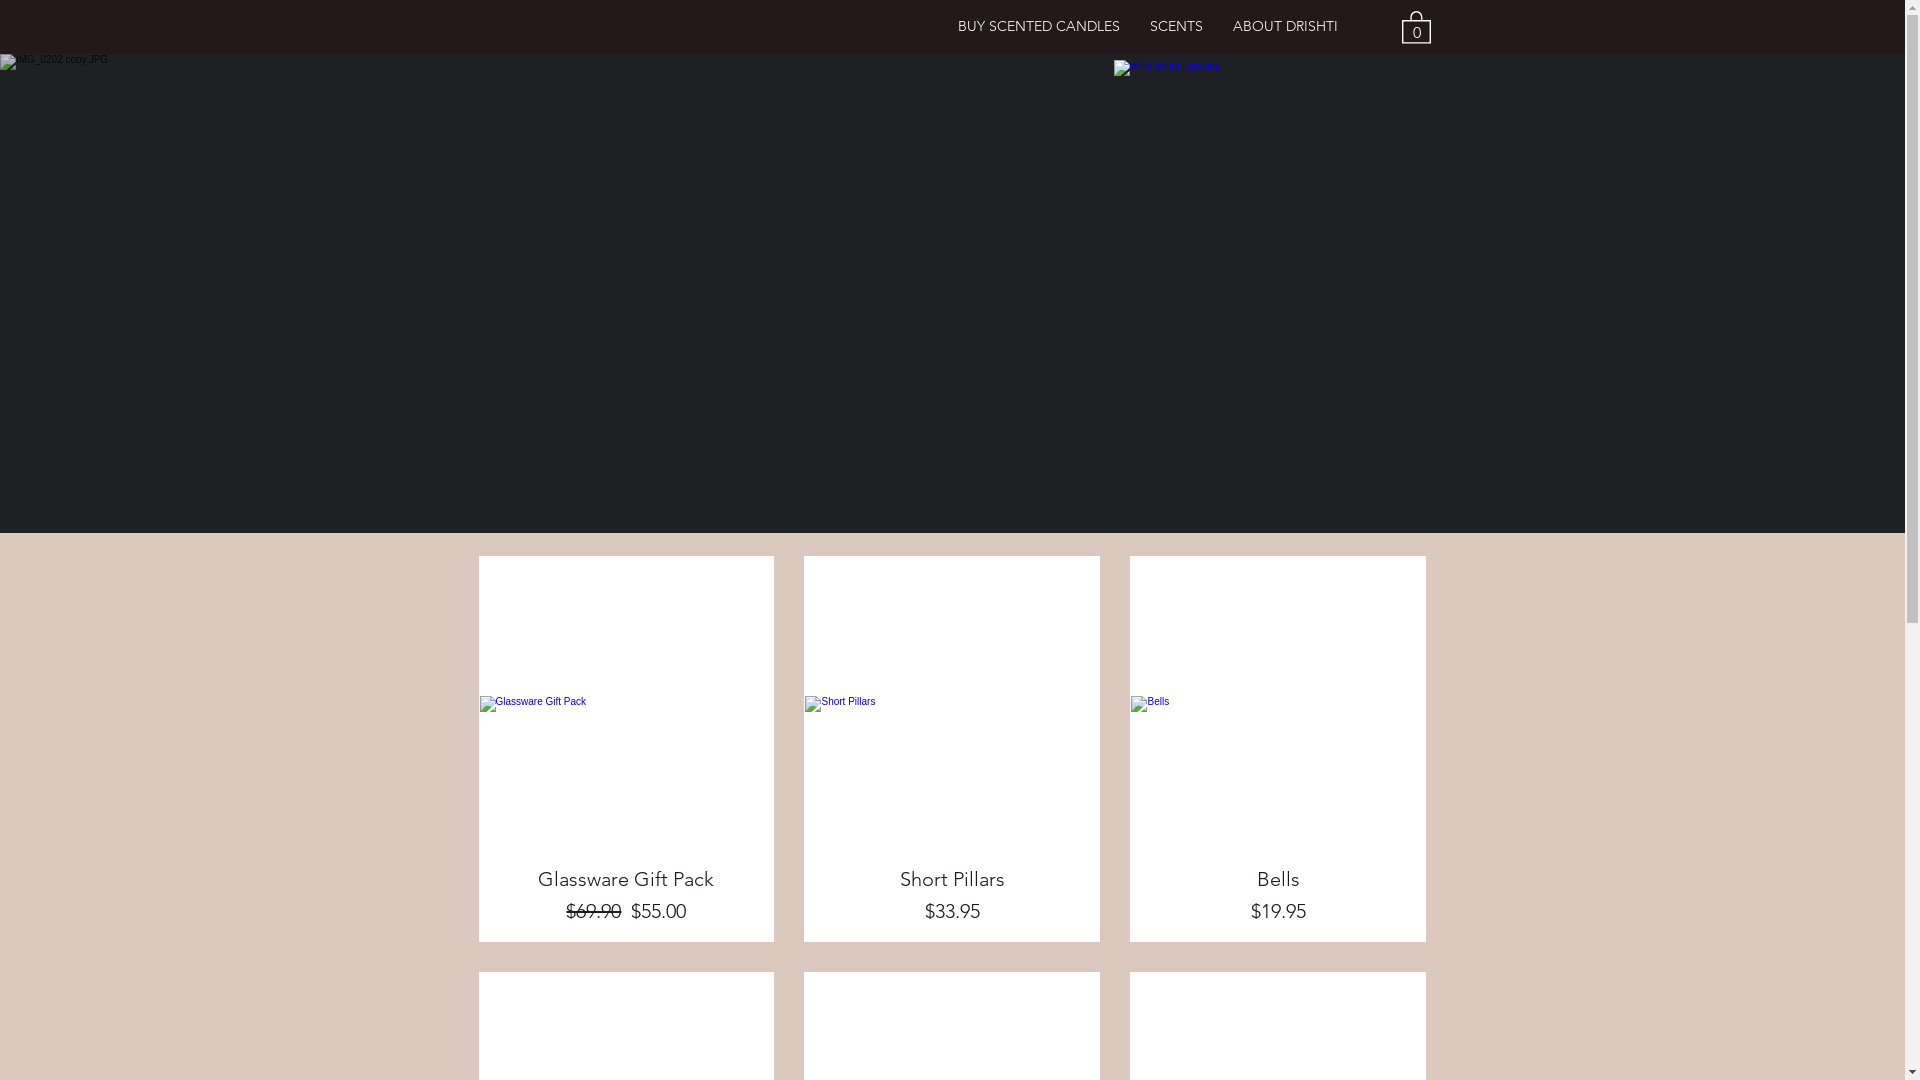 This screenshot has width=1920, height=1080. I want to click on BUY SCENTED CANDLES, so click(1038, 26).